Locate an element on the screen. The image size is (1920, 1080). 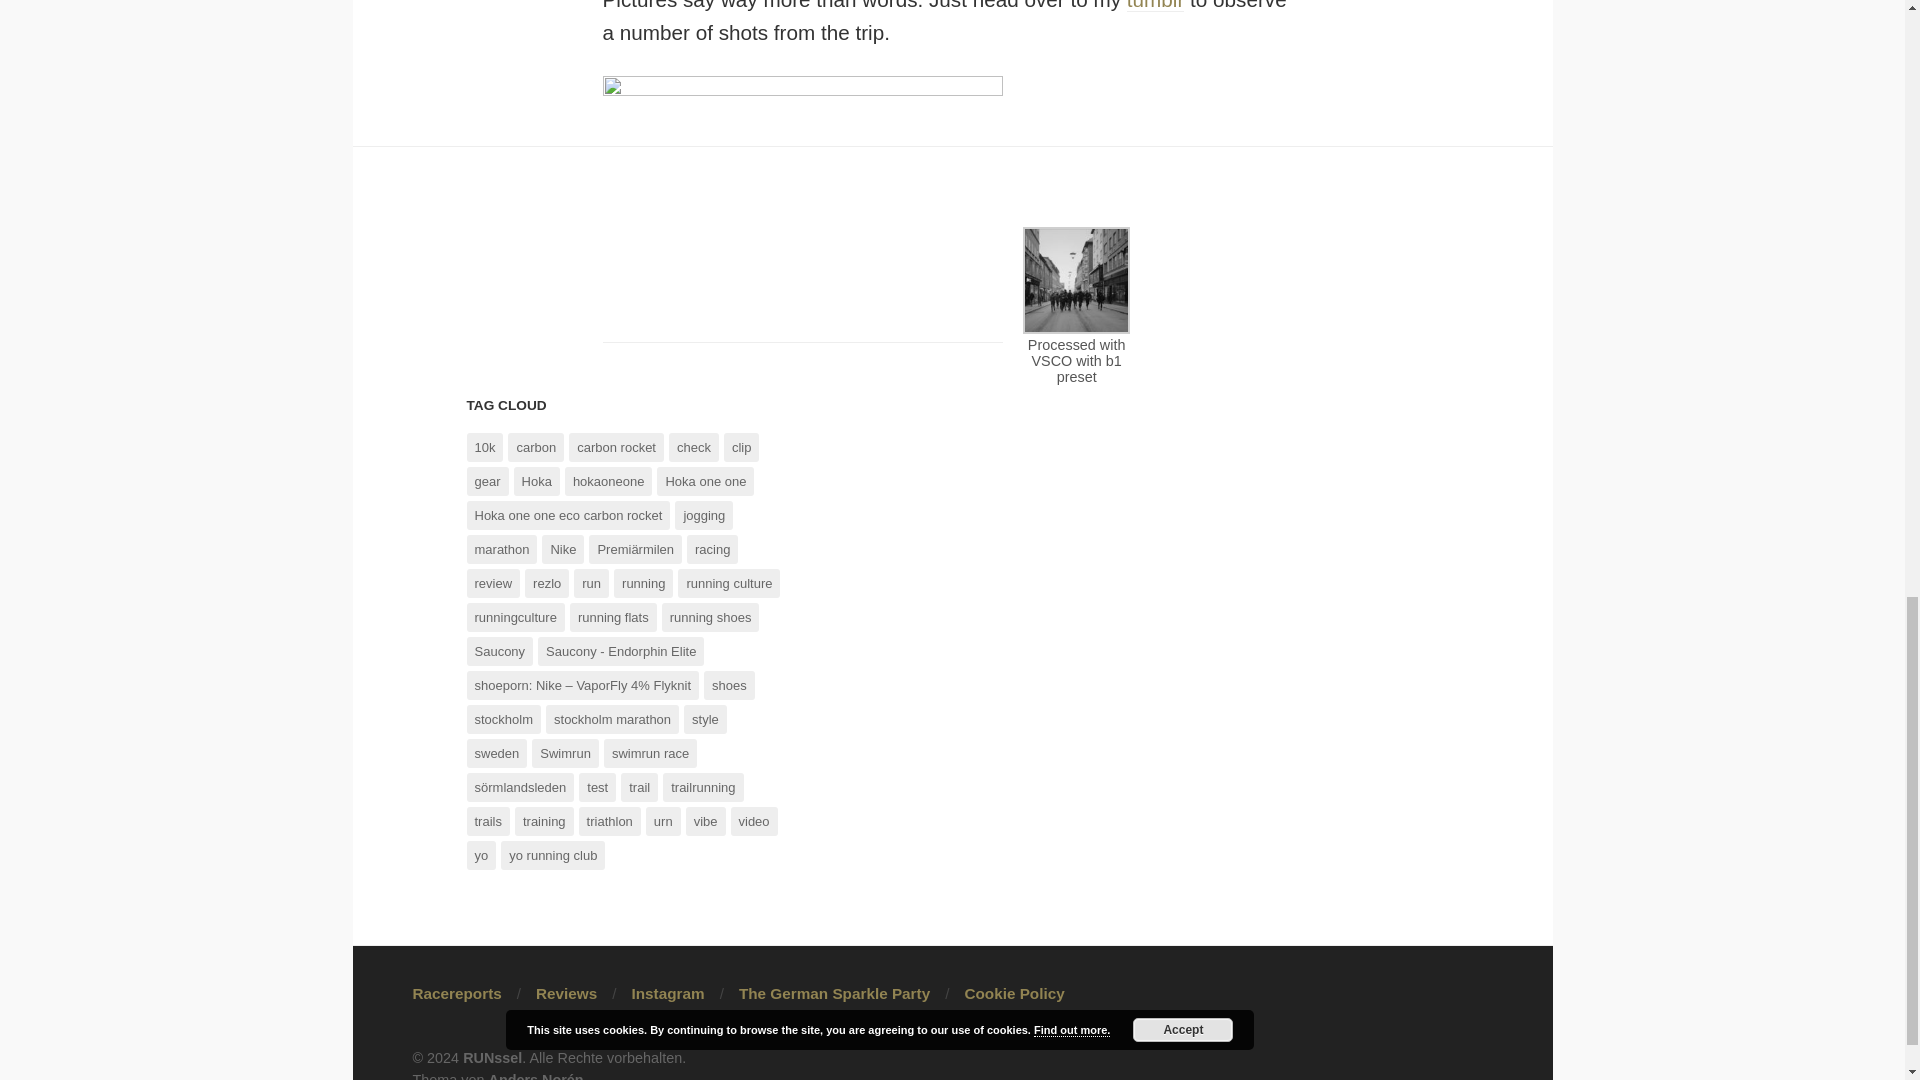
racing is located at coordinates (712, 548).